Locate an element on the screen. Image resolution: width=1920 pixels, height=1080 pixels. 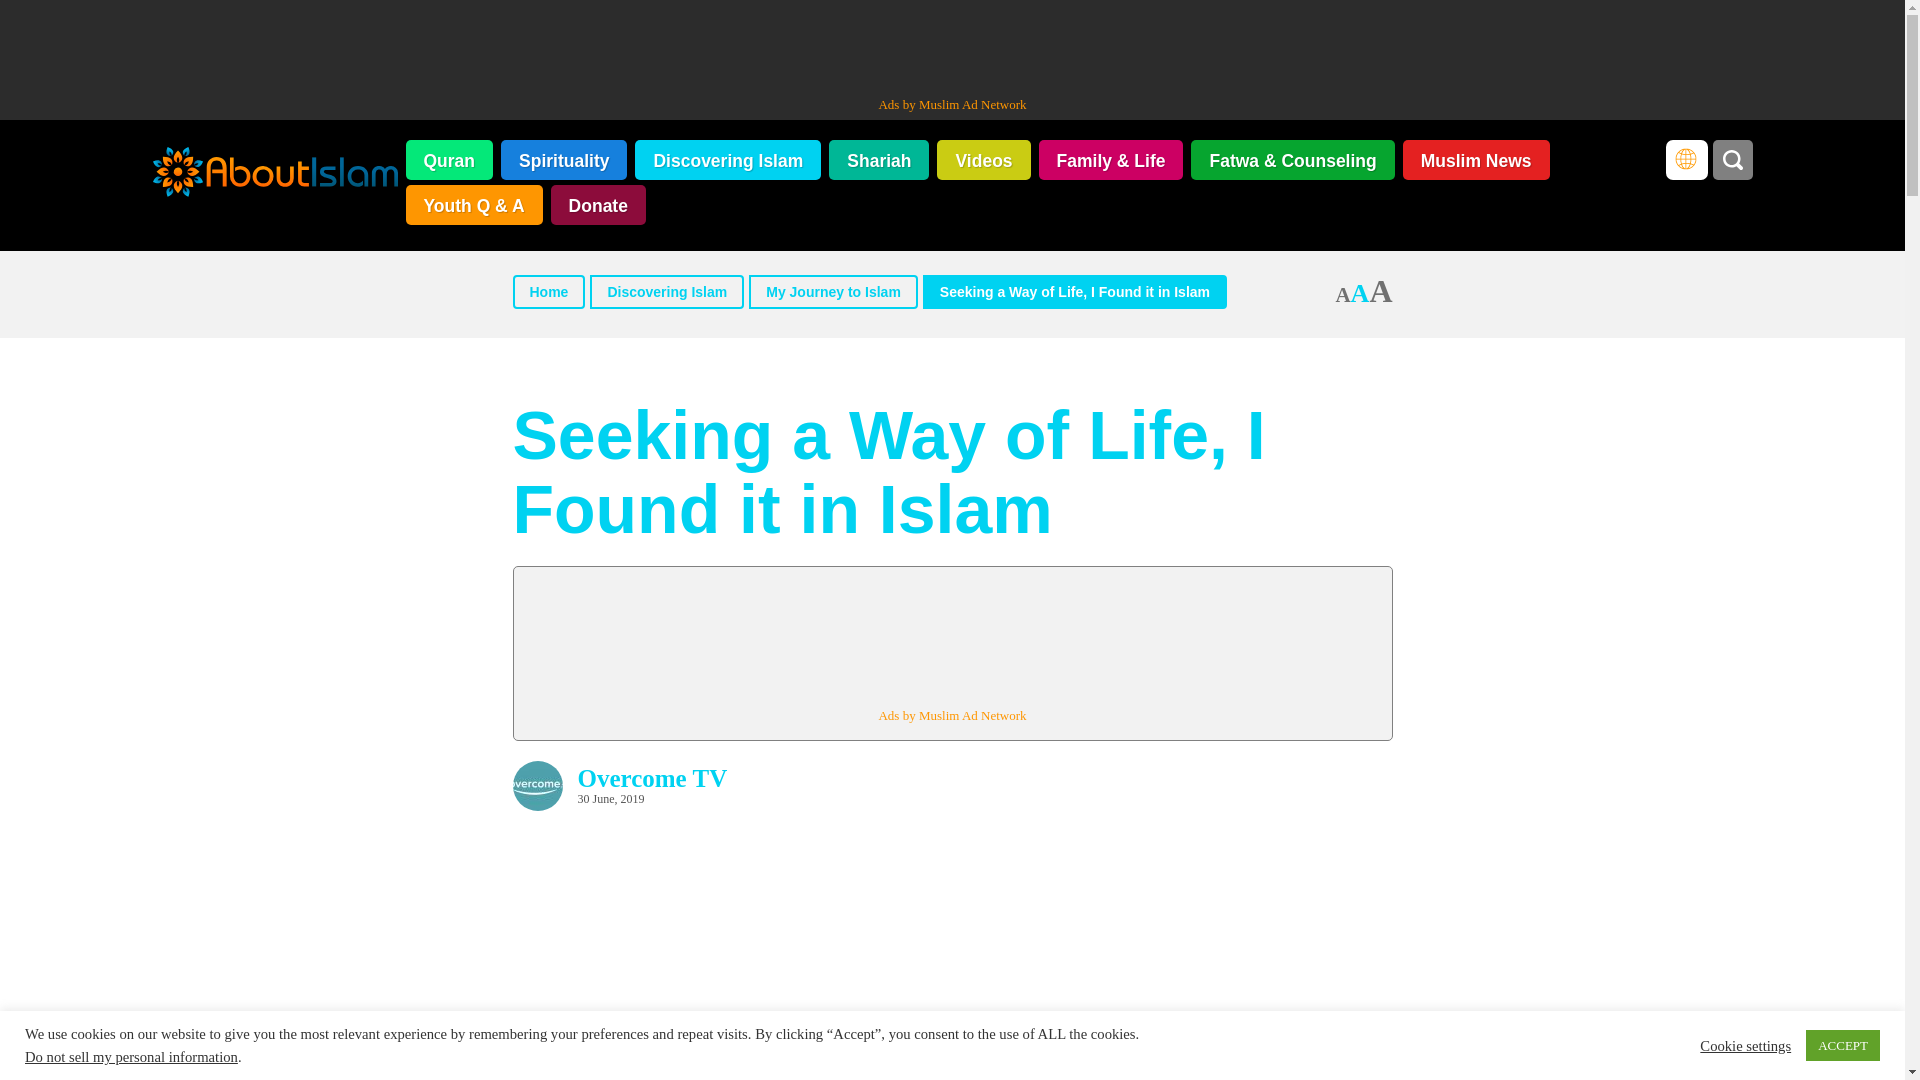
Videos is located at coordinates (982, 160).